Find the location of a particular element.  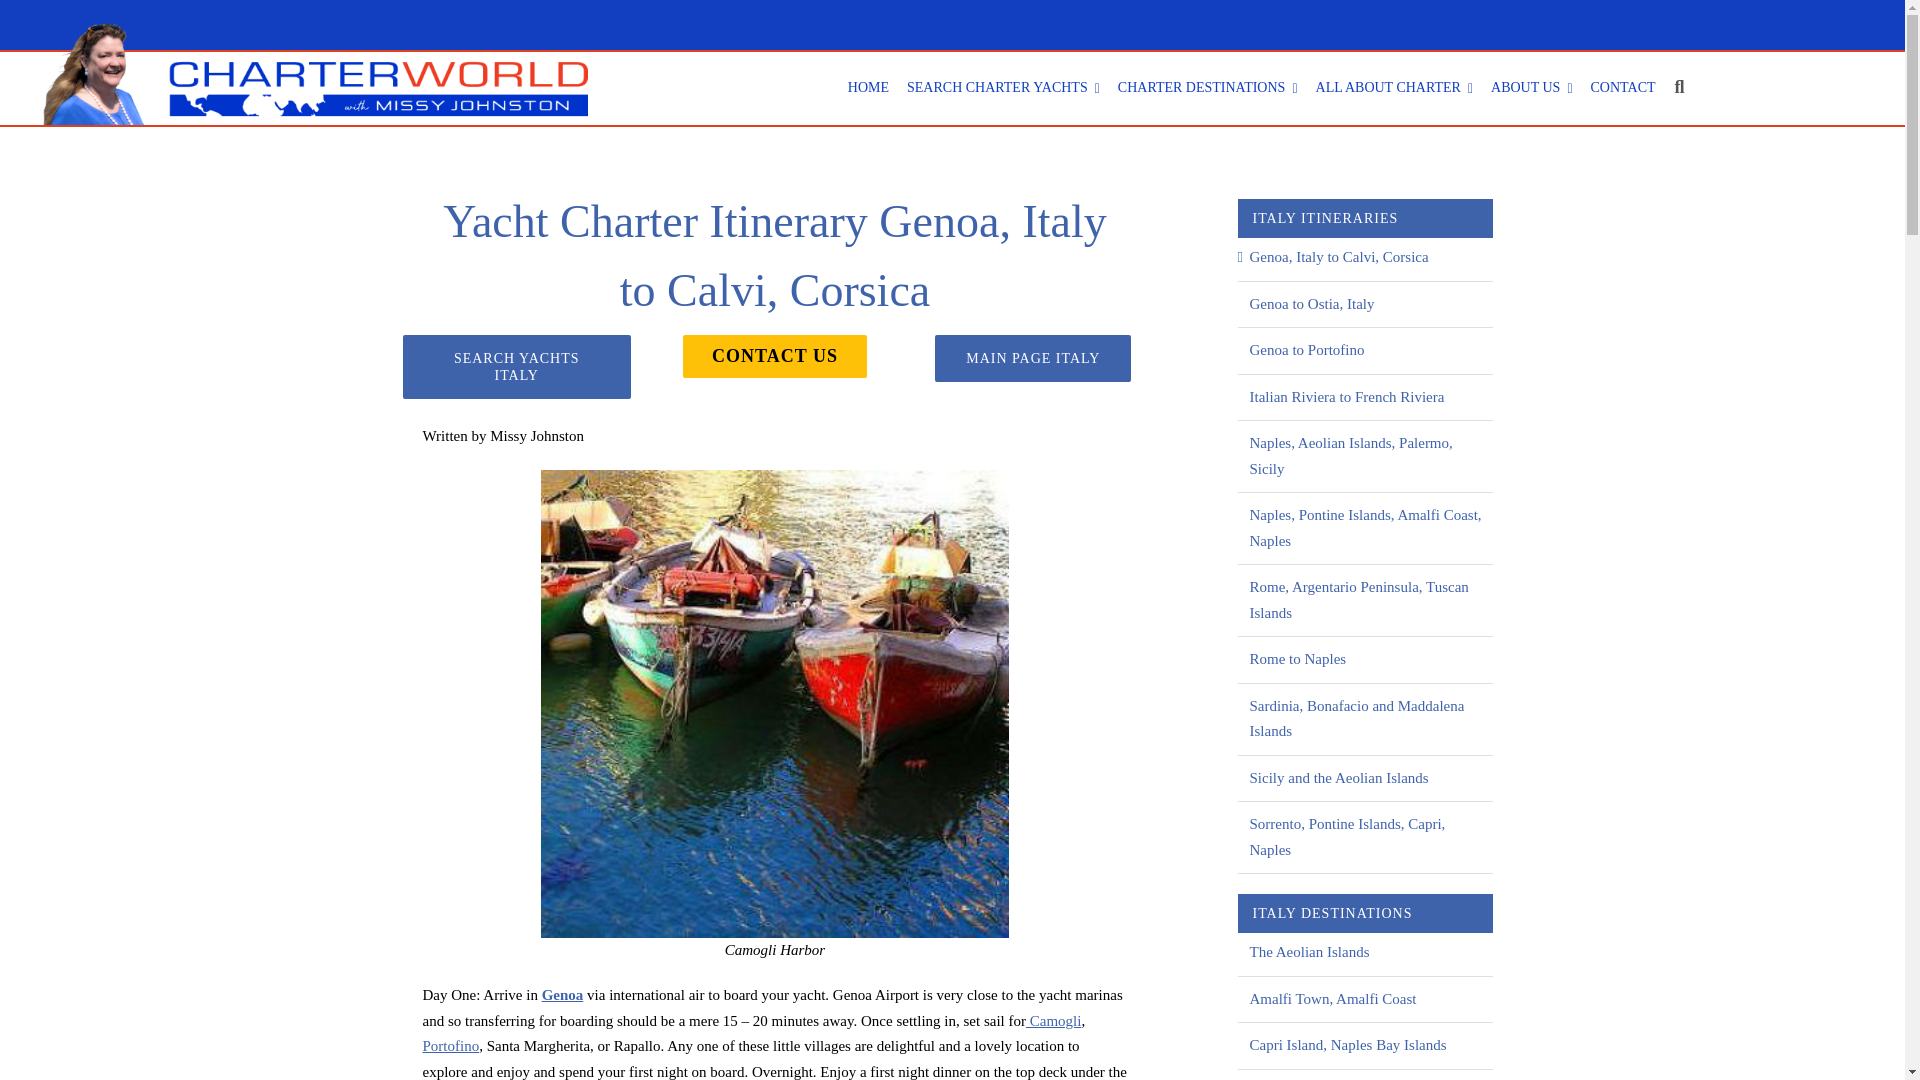

ALL ABOUT CHARTER is located at coordinates (774, 376).